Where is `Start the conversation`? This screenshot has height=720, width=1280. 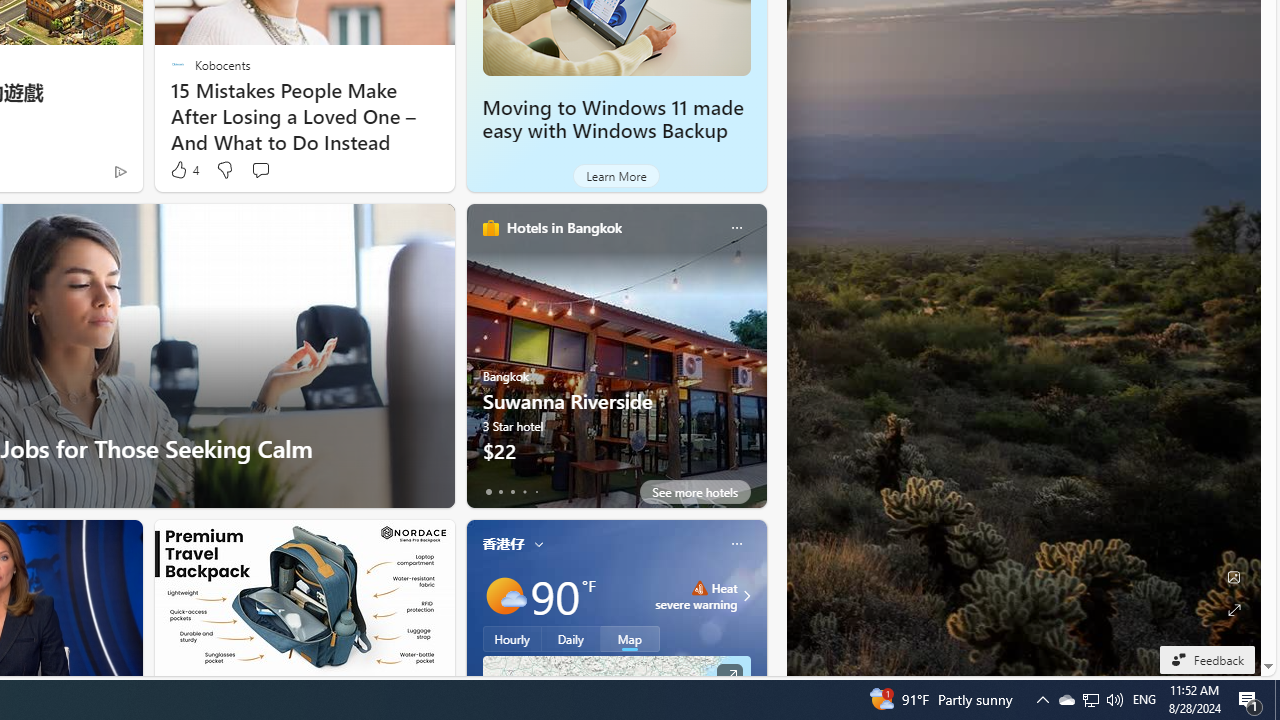
Start the conversation is located at coordinates (260, 170).